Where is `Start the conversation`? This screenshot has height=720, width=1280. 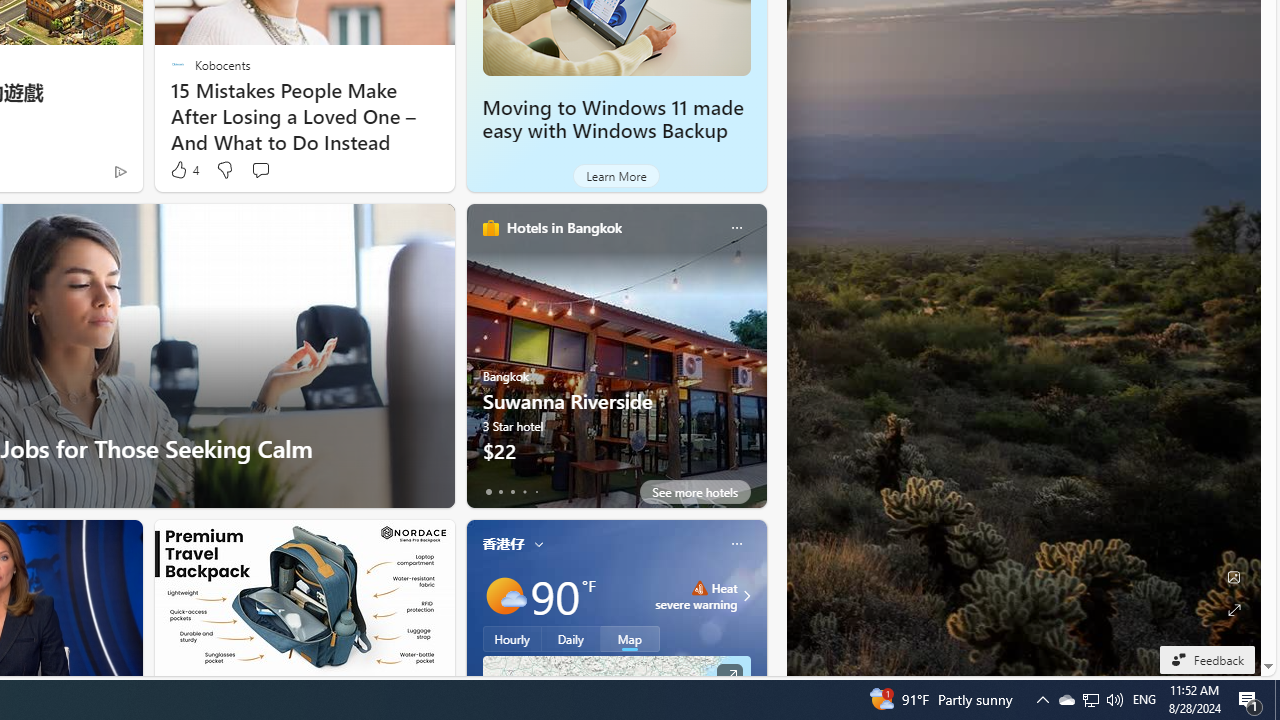
Start the conversation is located at coordinates (260, 170).